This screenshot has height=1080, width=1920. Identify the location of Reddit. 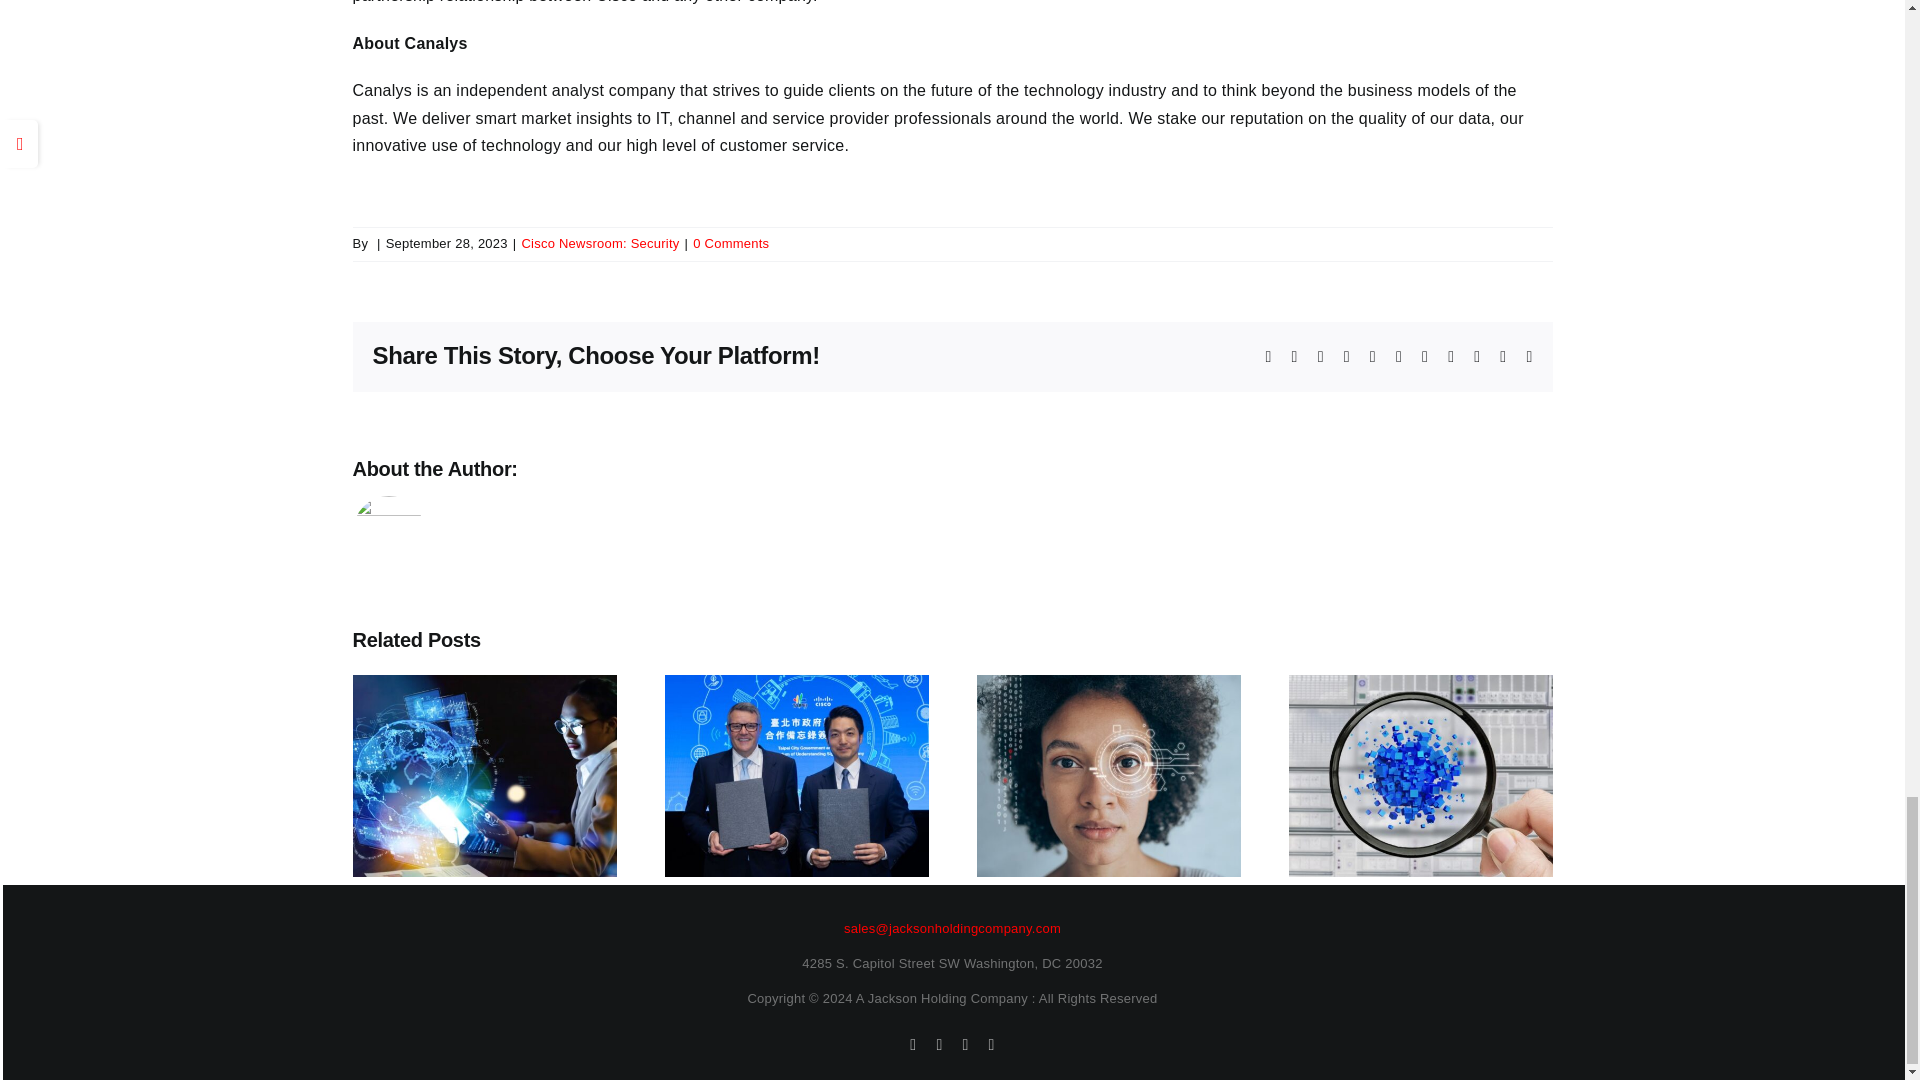
(1320, 356).